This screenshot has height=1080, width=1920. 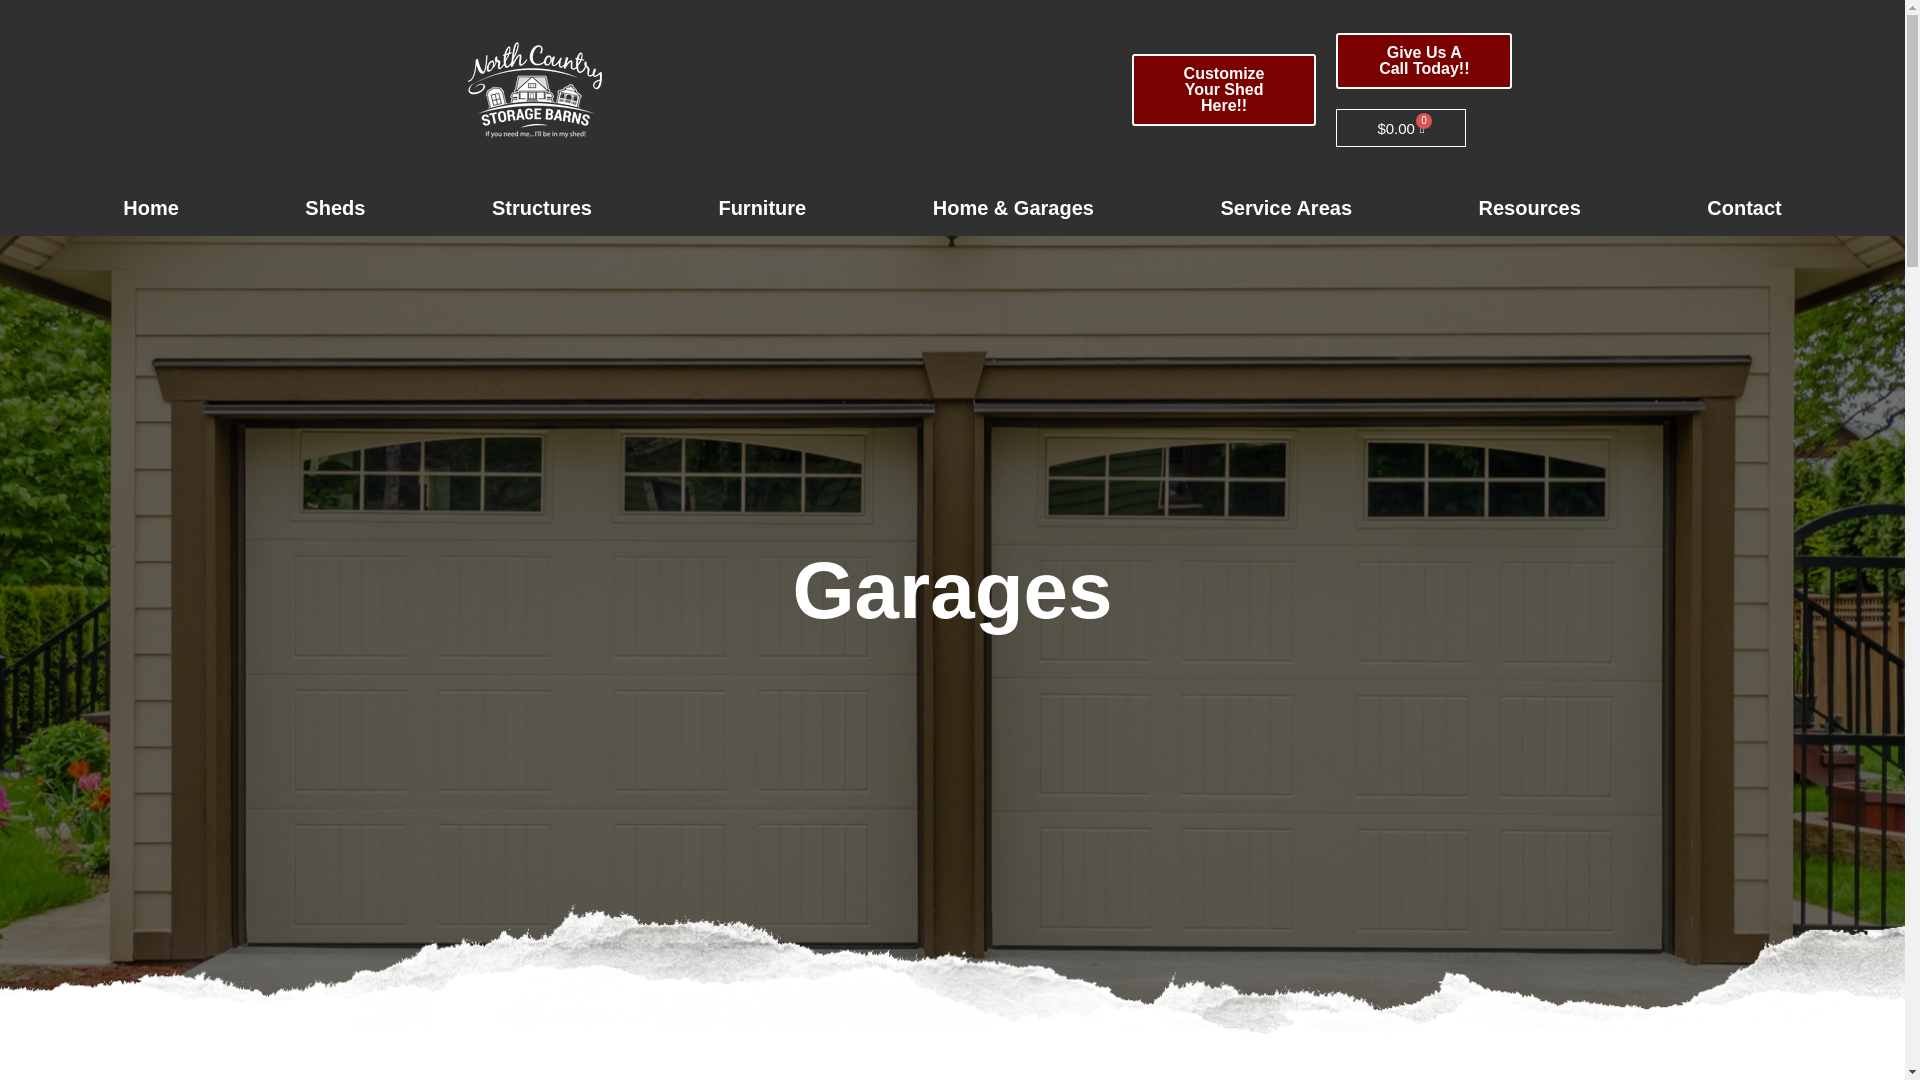 What do you see at coordinates (762, 208) in the screenshot?
I see `Furniture` at bounding box center [762, 208].